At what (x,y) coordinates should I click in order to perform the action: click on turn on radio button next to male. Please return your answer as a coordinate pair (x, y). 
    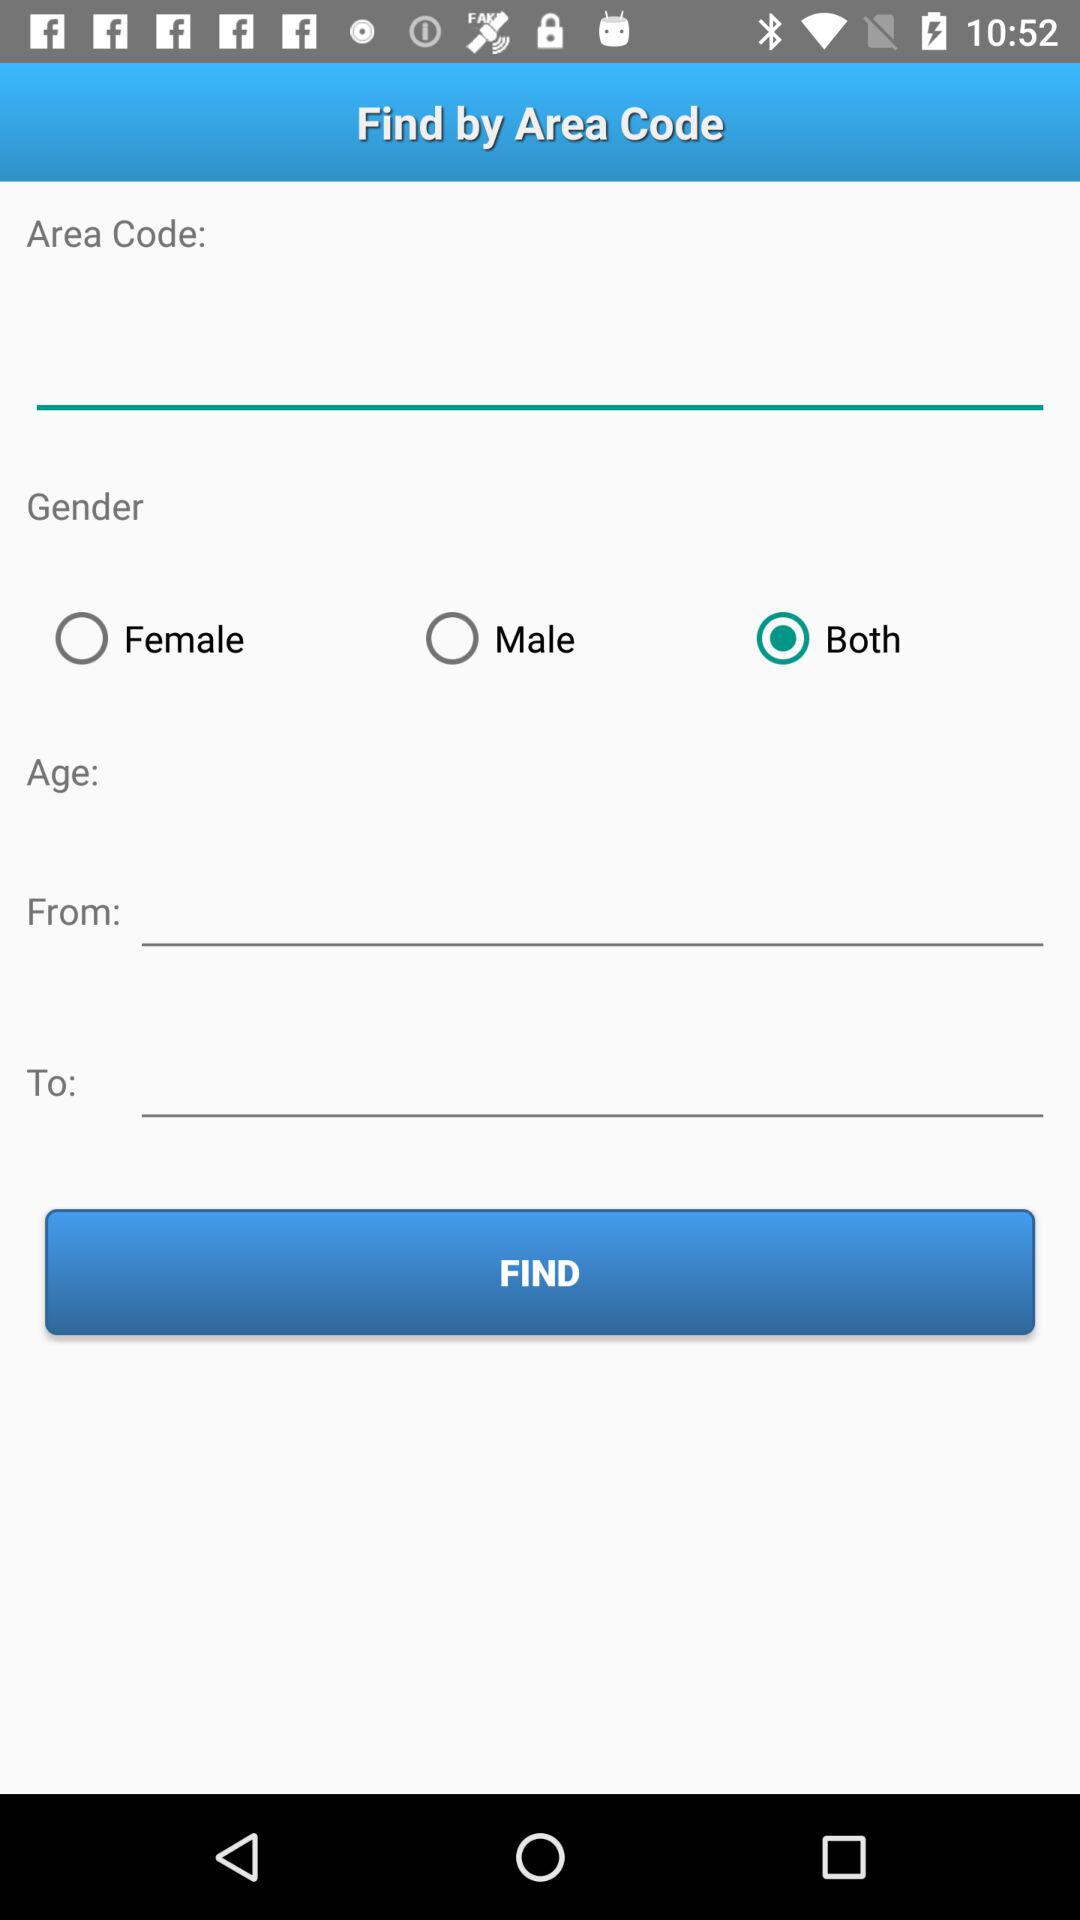
    Looking at the image, I should click on (211, 638).